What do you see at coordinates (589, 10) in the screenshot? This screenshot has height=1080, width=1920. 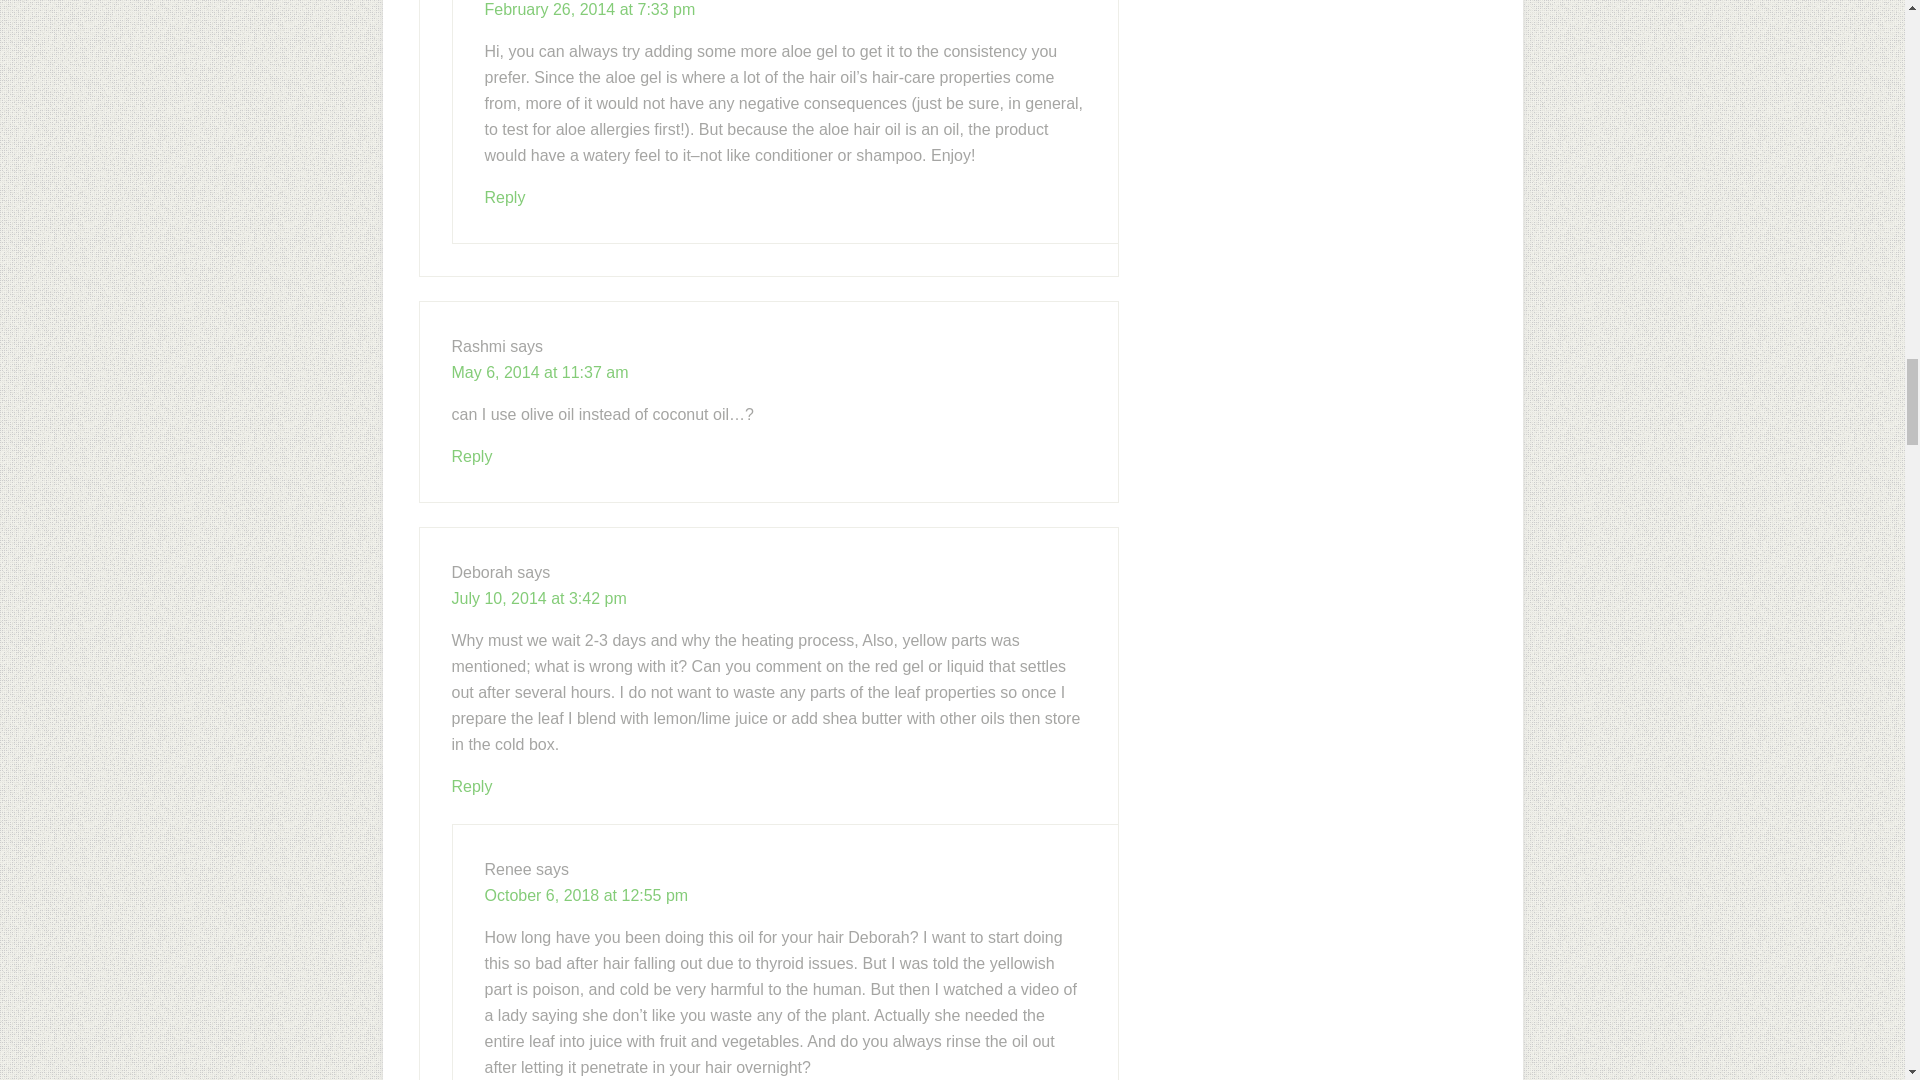 I see `February 26, 2014 at 7:33 pm` at bounding box center [589, 10].